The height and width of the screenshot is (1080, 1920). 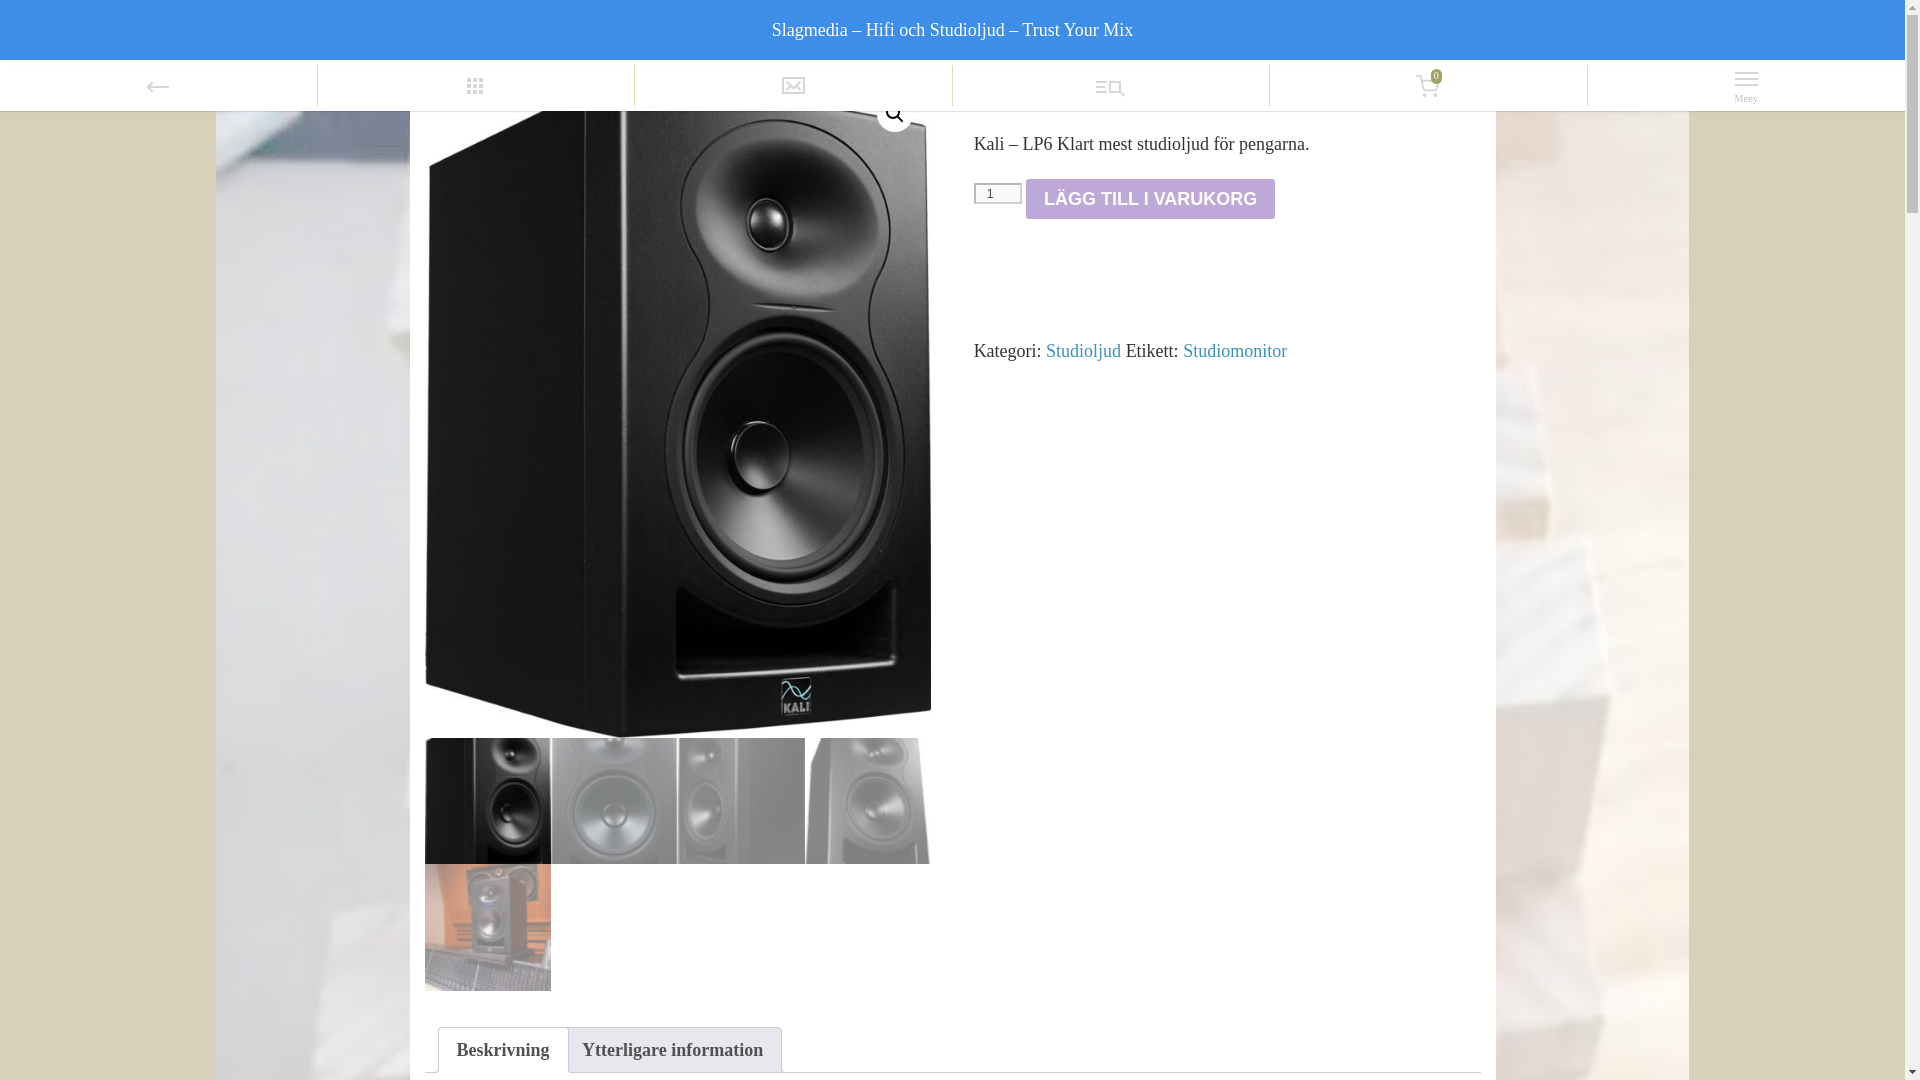 What do you see at coordinates (672, 1050) in the screenshot?
I see `Ytterligare information` at bounding box center [672, 1050].